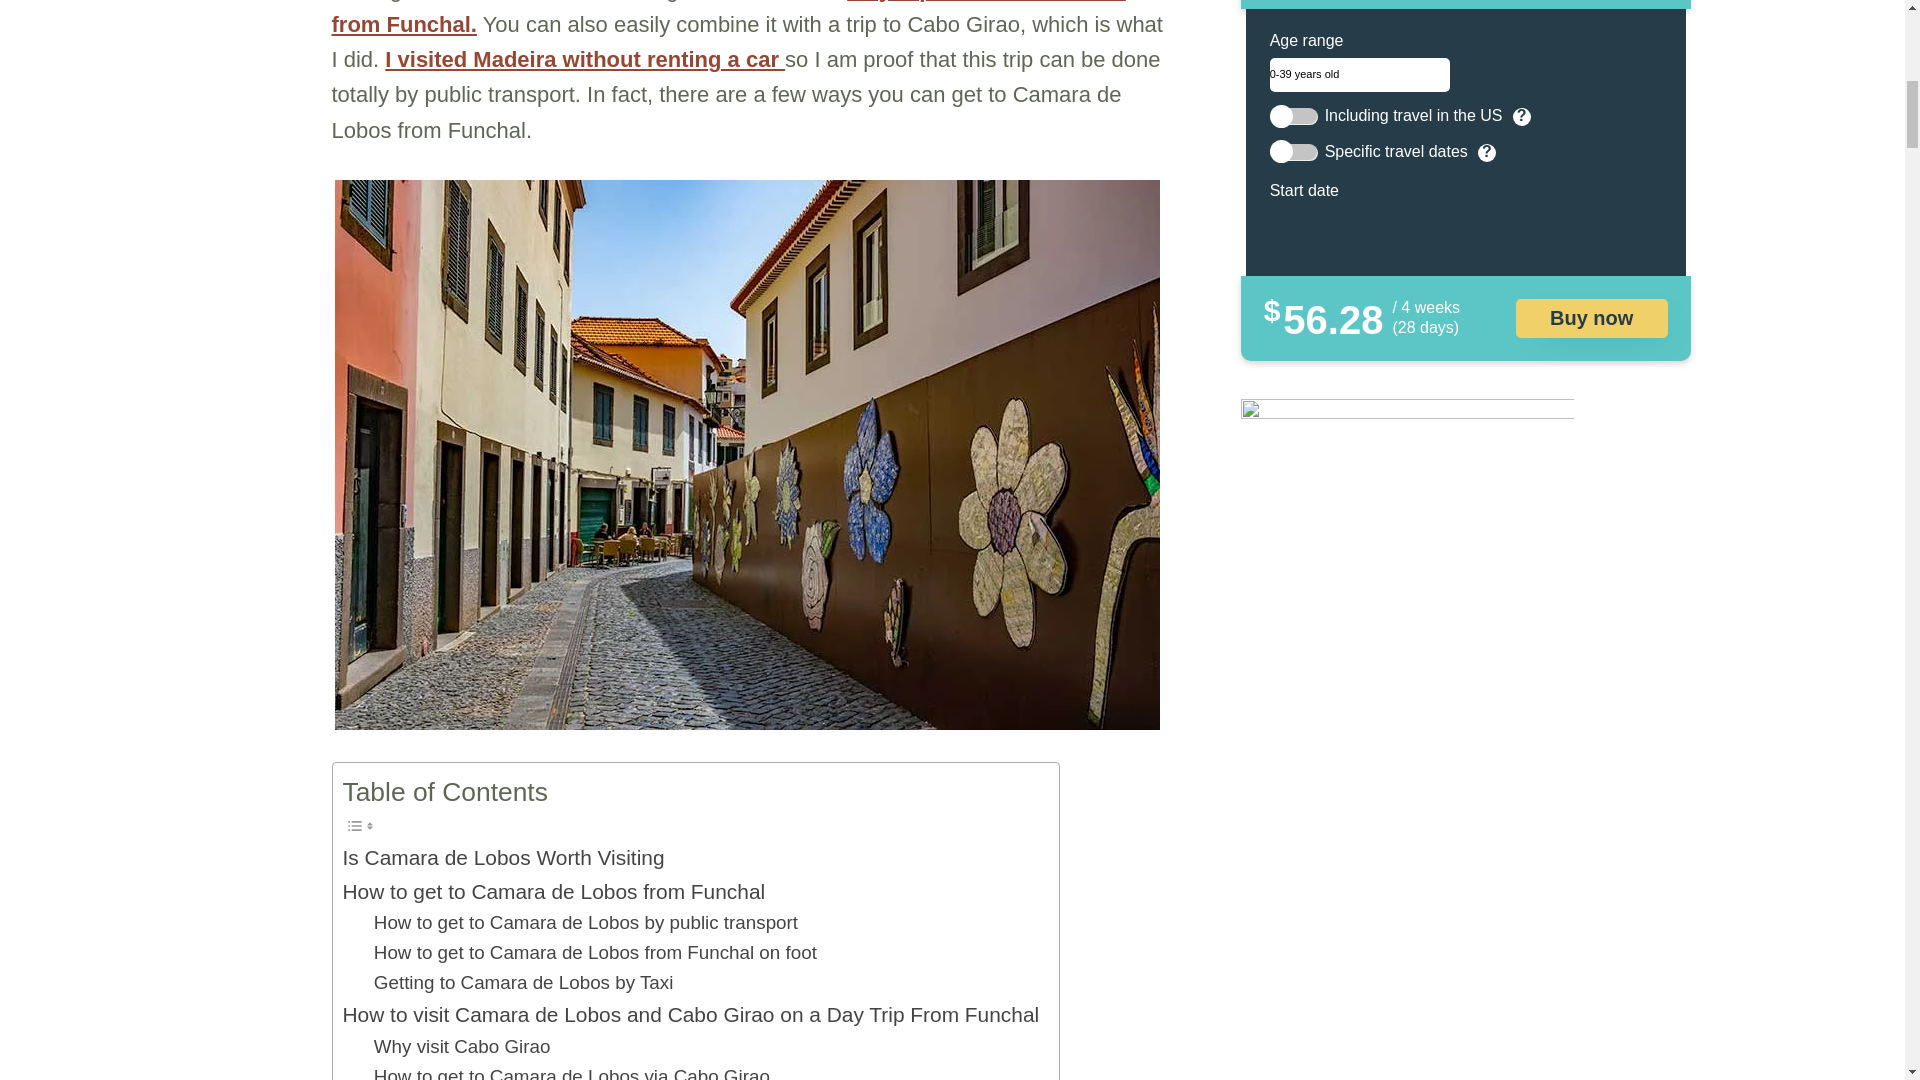  Describe the element at coordinates (586, 923) in the screenshot. I see `How to get to Camara de Lobos by public transport` at that location.